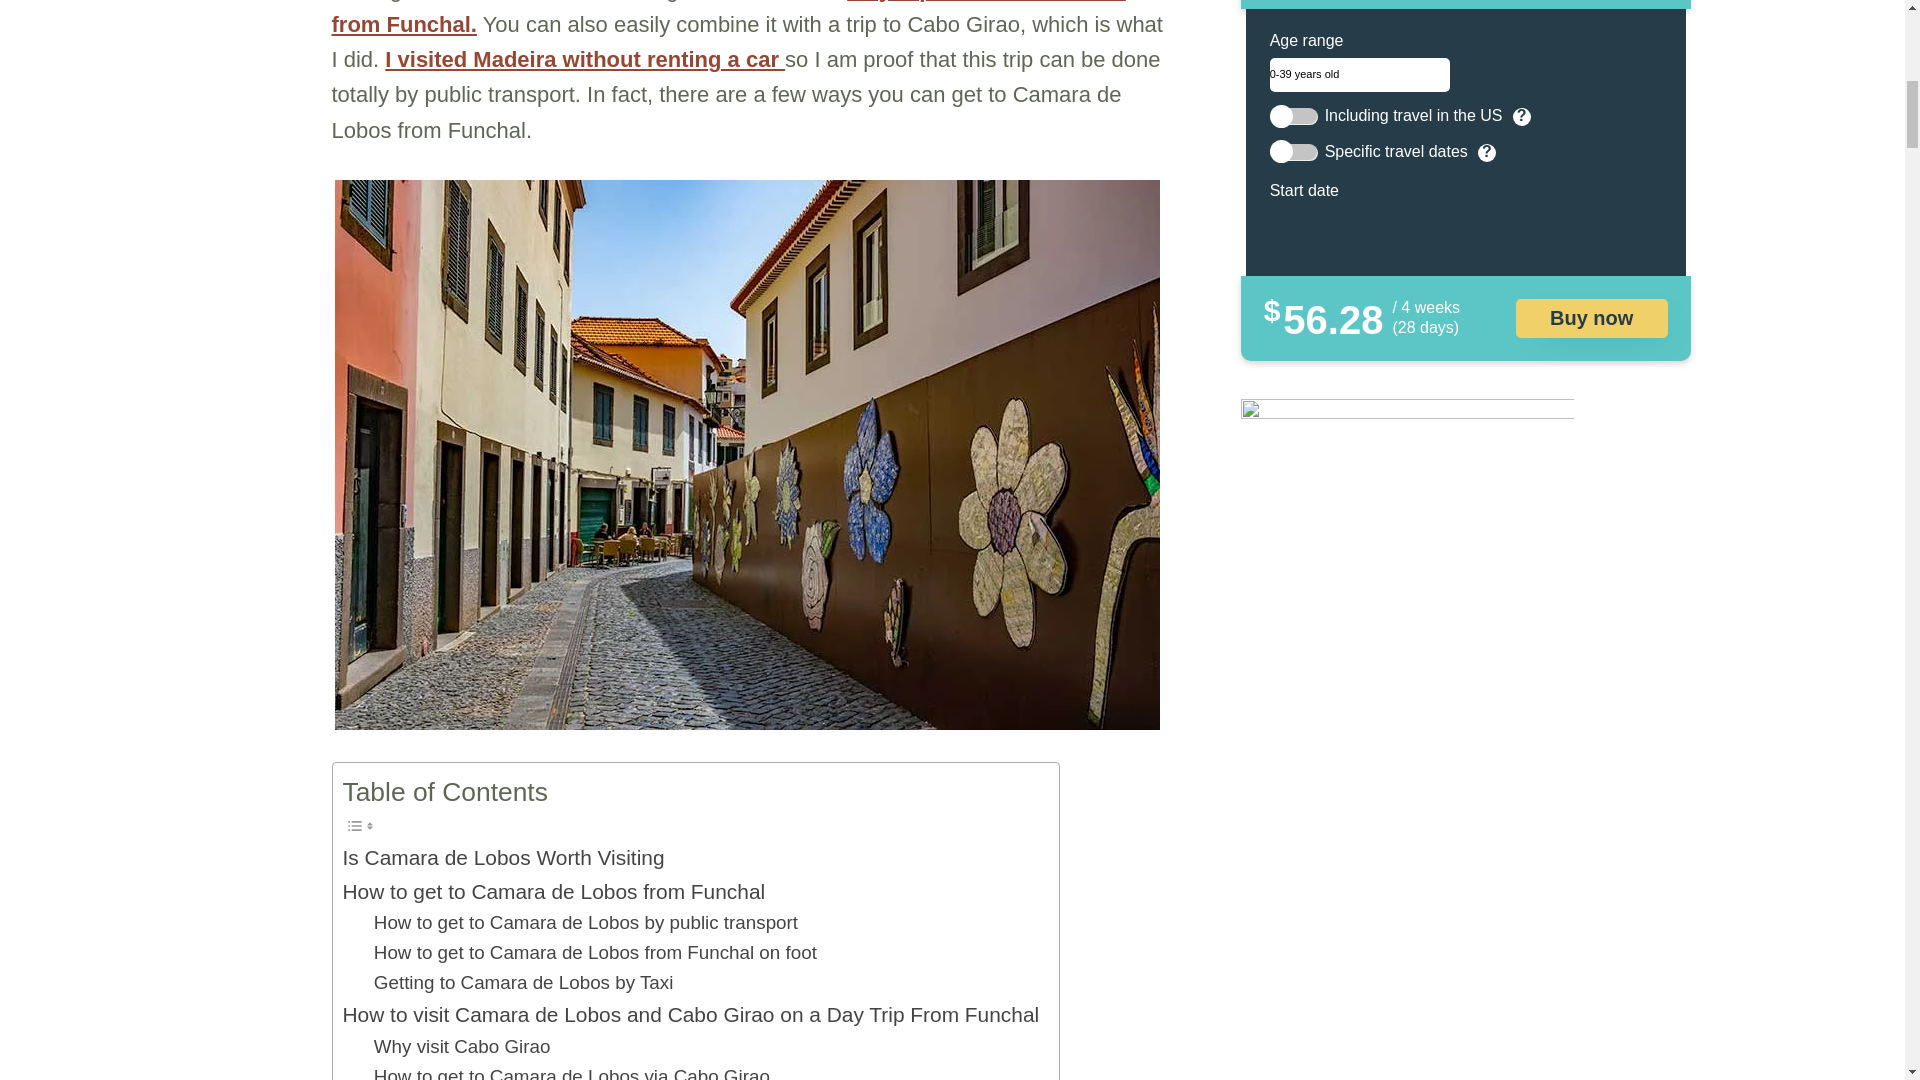  Describe the element at coordinates (586, 923) in the screenshot. I see `How to get to Camara de Lobos by public transport` at that location.